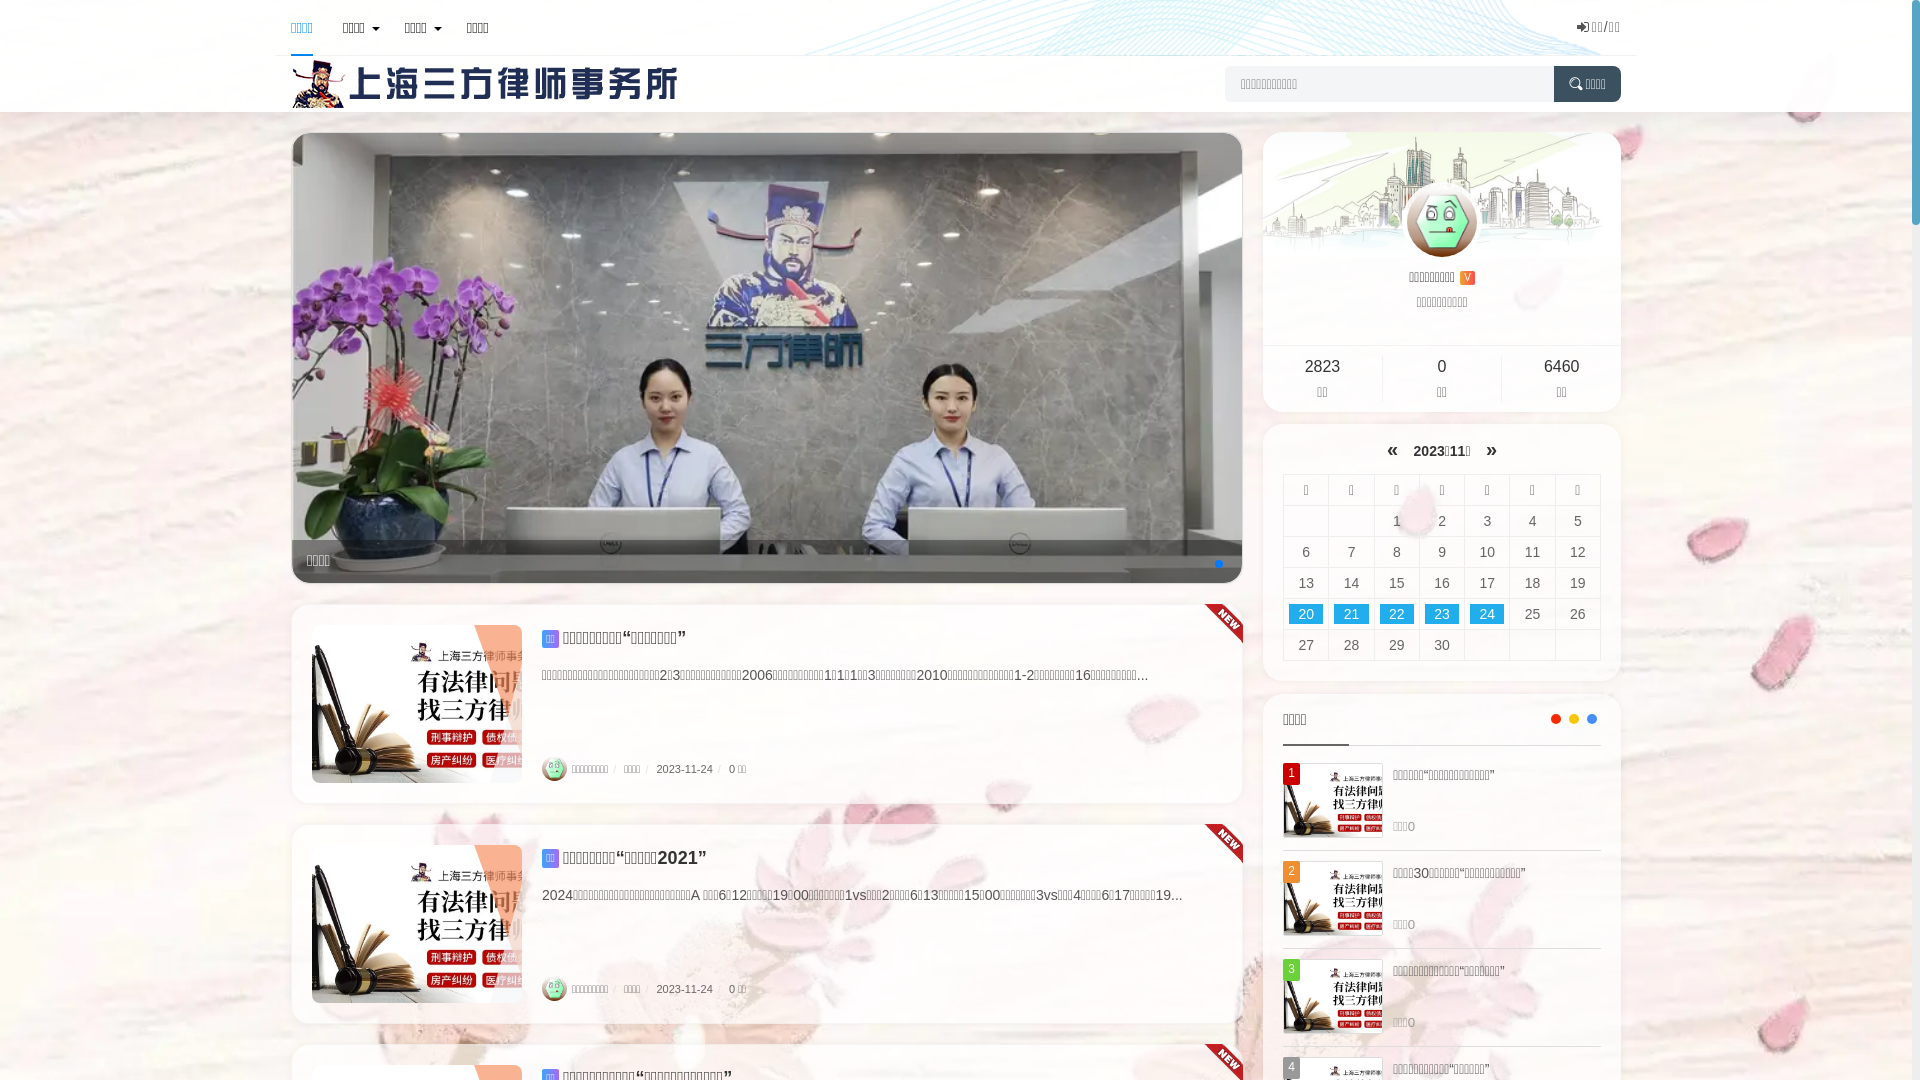  I want to click on 21, so click(1351, 614).